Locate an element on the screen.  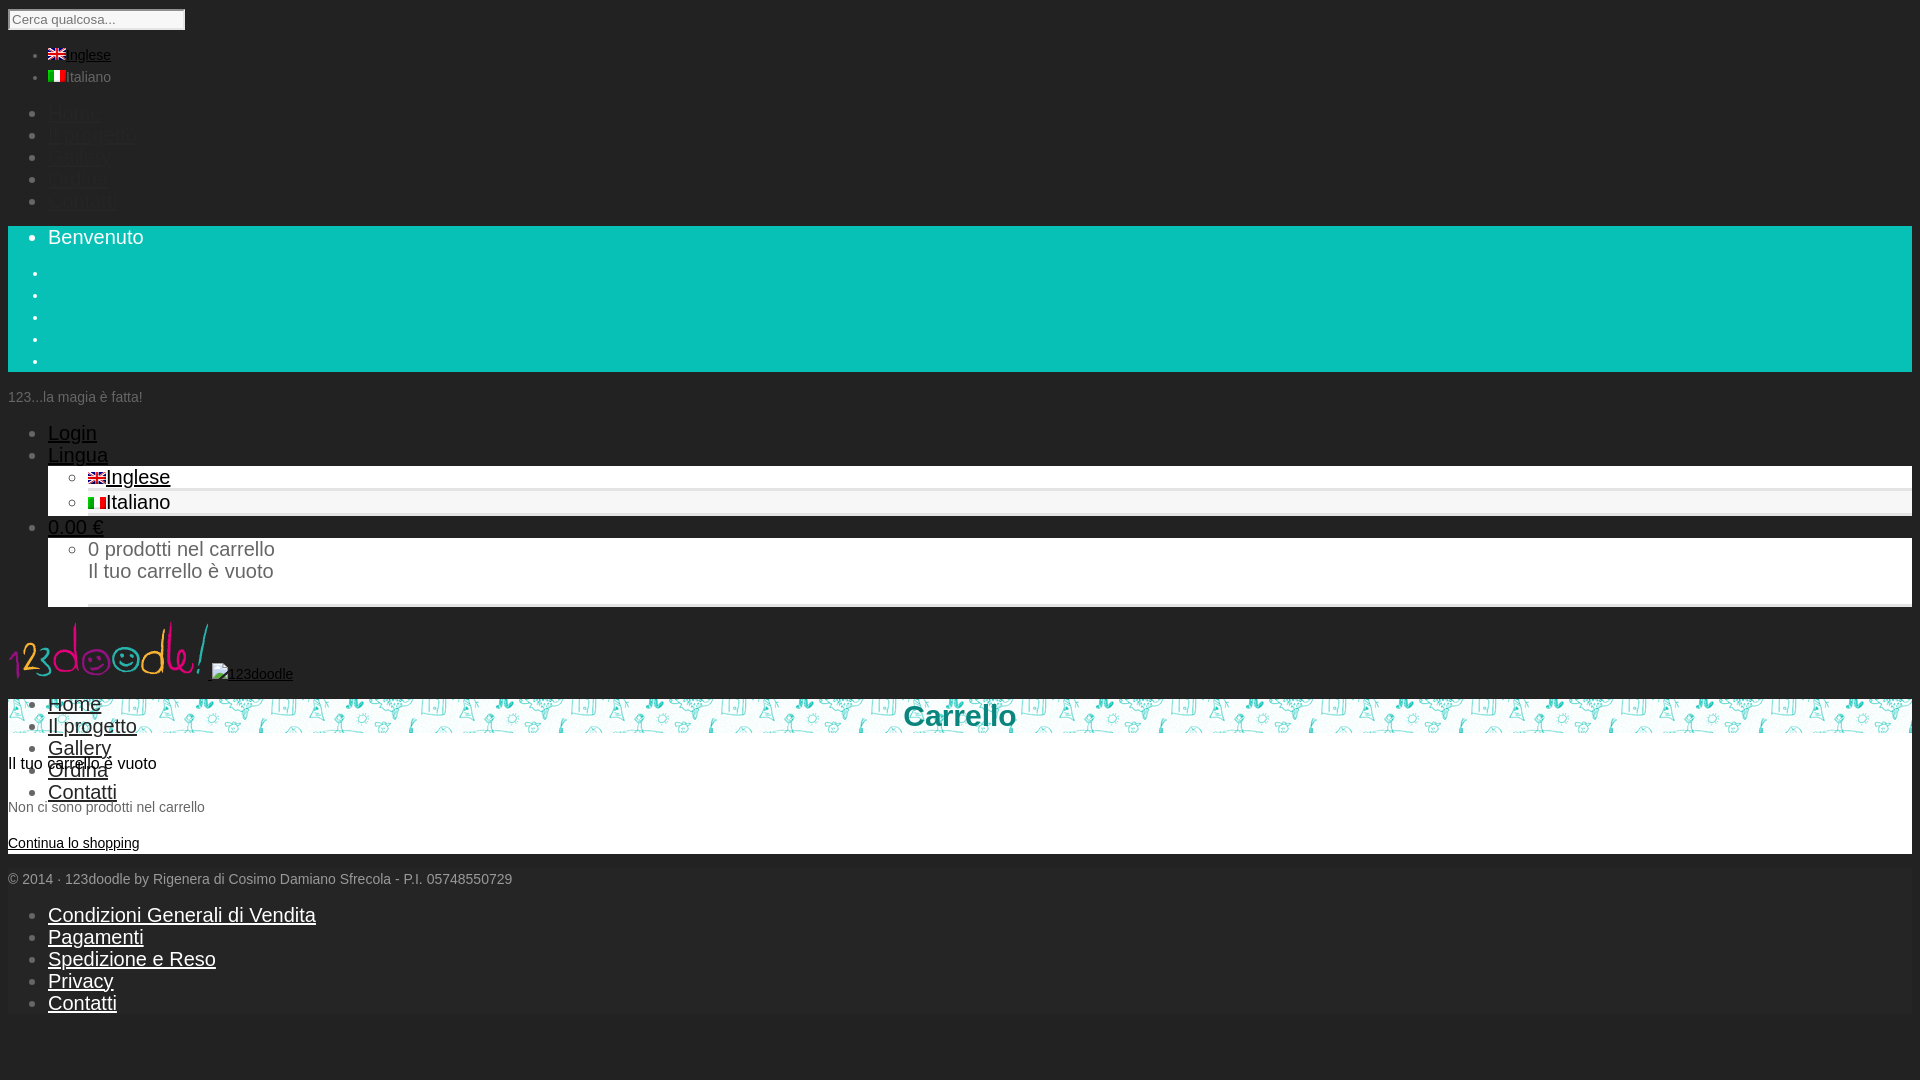
Ordina is located at coordinates (78, 770).